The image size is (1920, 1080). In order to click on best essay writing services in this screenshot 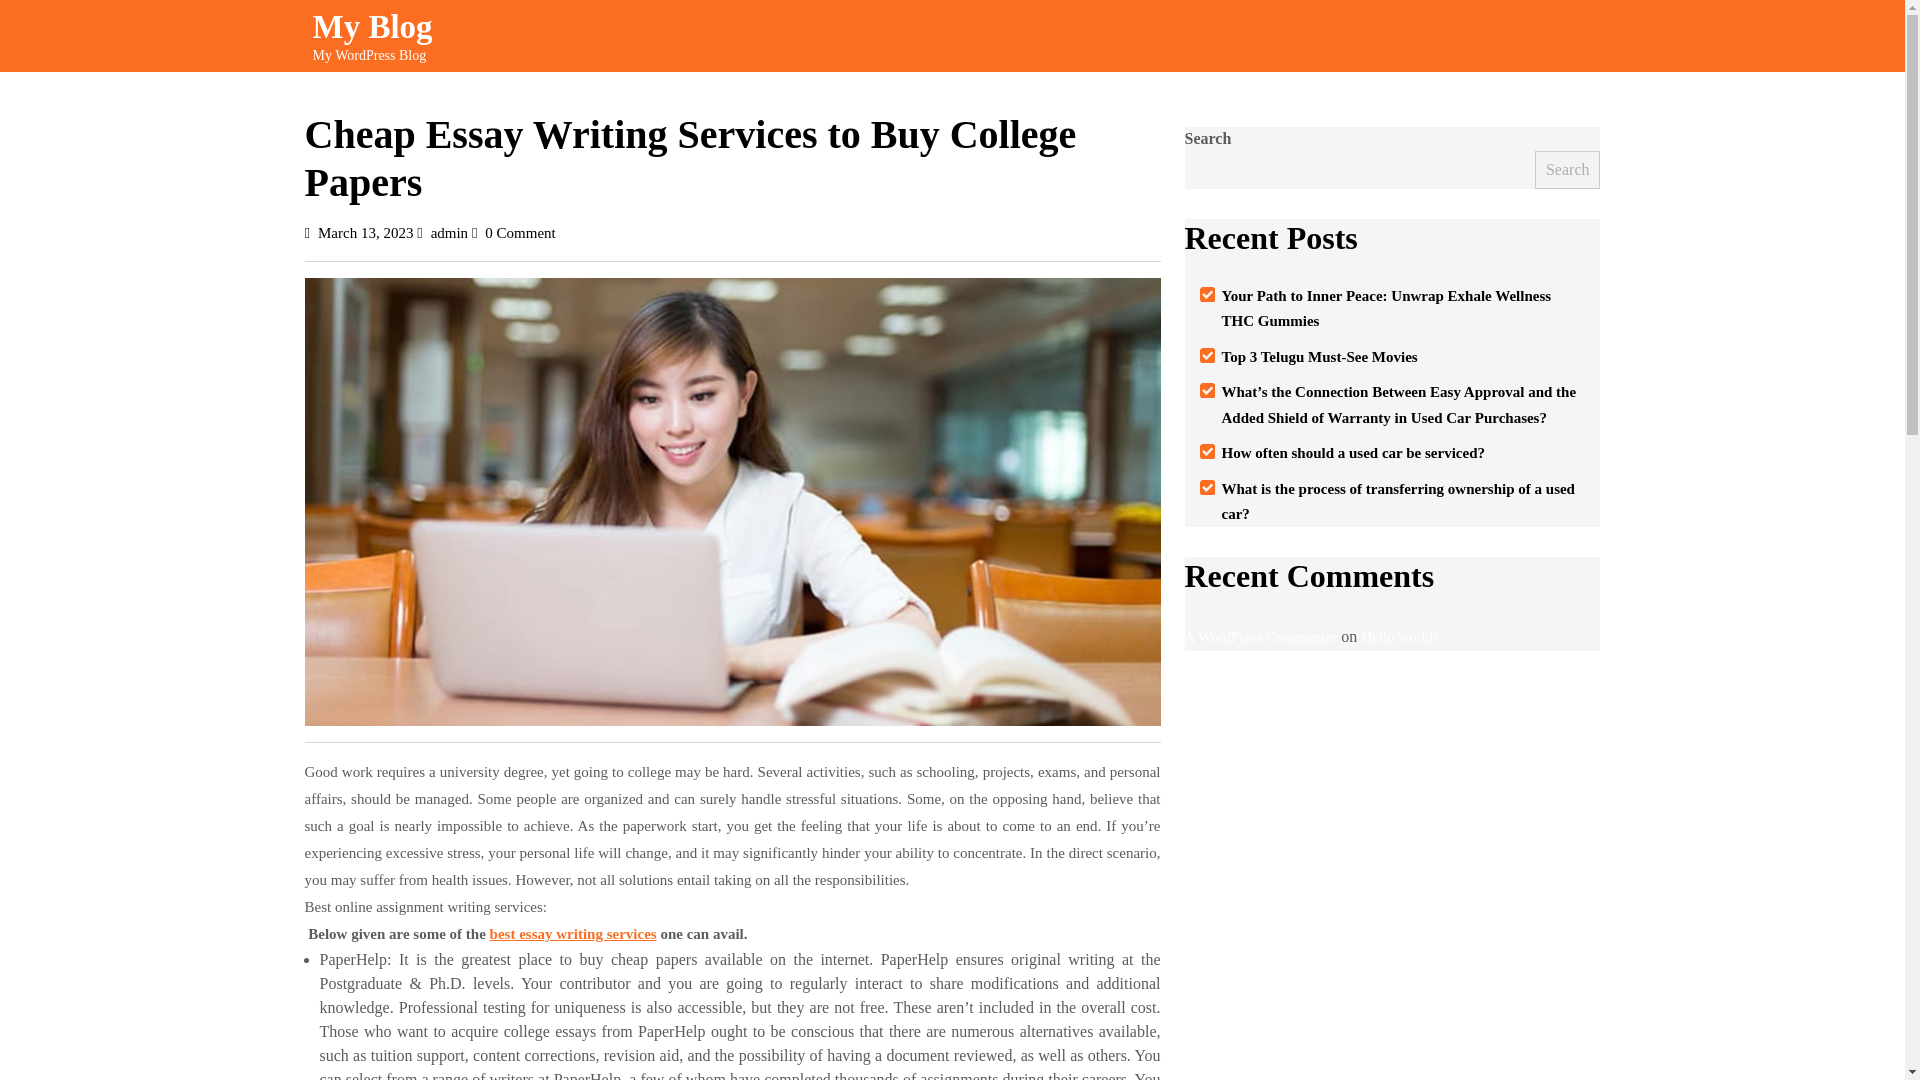, I will do `click(1352, 452)`.